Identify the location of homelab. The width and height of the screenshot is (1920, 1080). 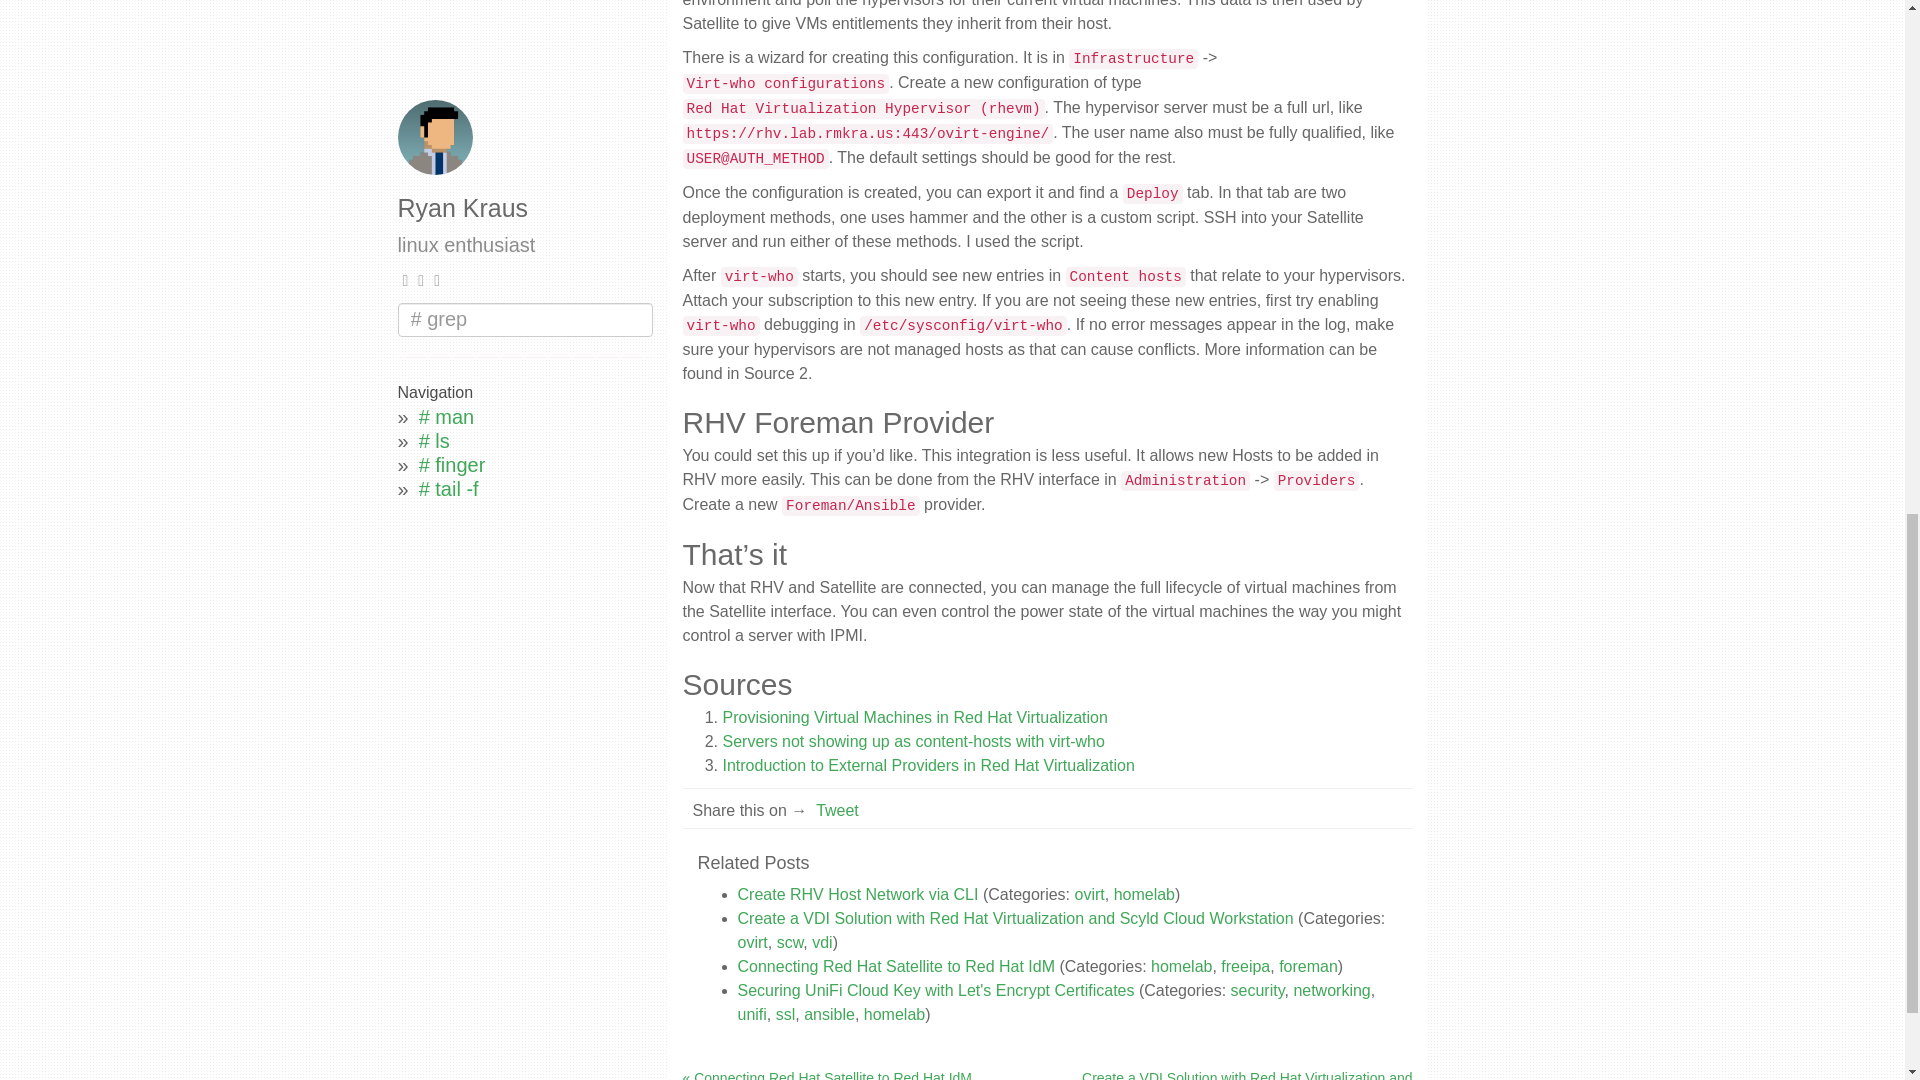
(1180, 966).